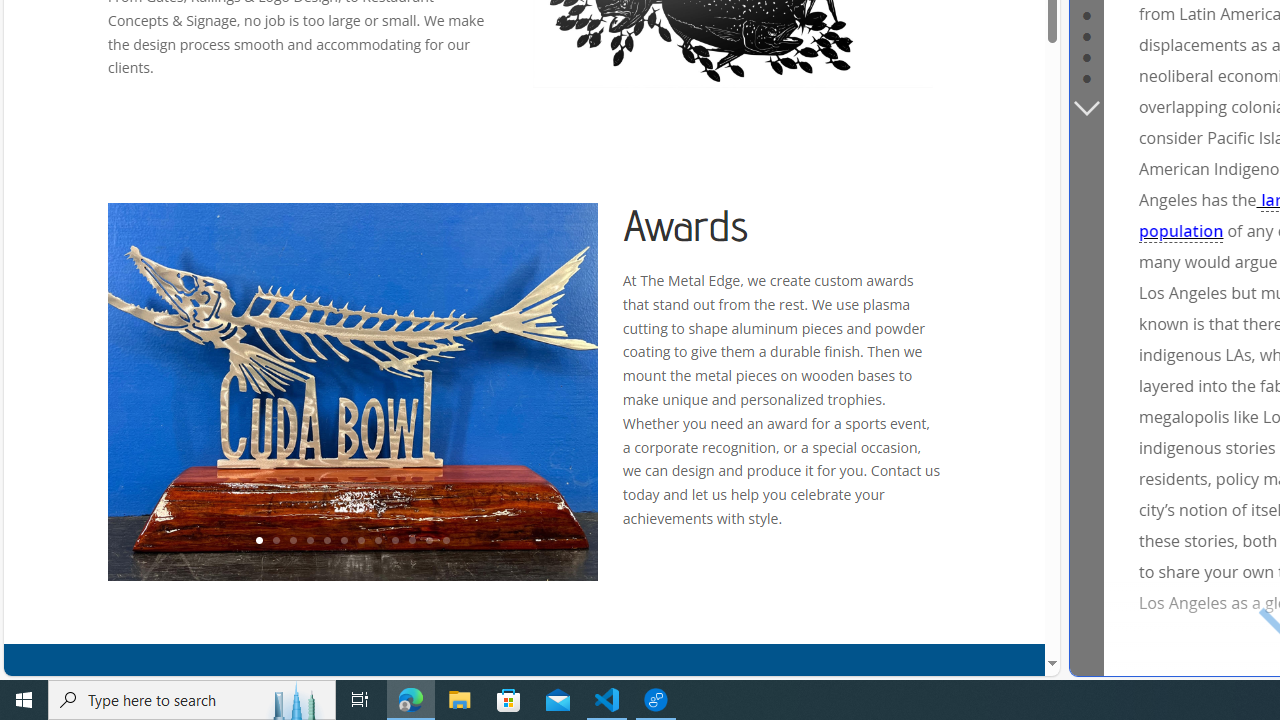 The height and width of the screenshot is (720, 1280). Describe the element at coordinates (446, 541) in the screenshot. I see `12` at that location.